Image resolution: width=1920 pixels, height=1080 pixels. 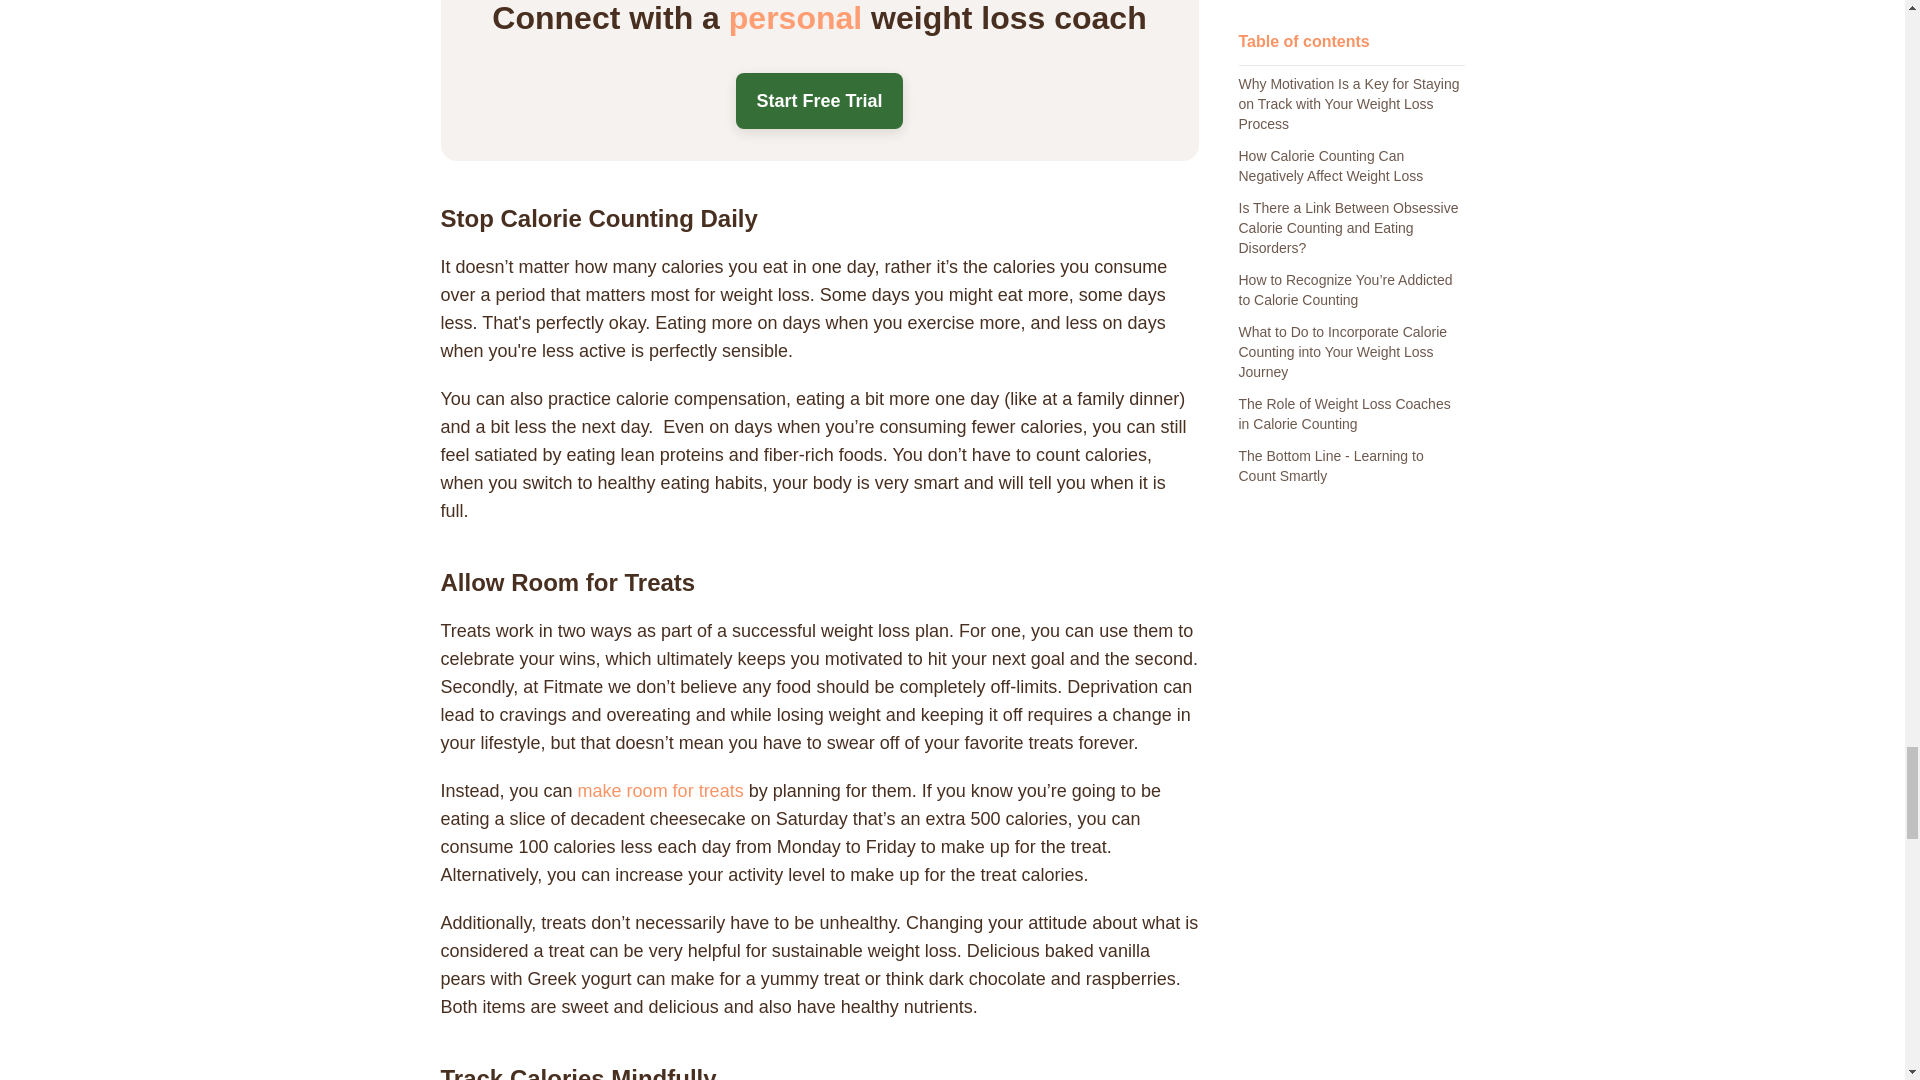 What do you see at coordinates (818, 100) in the screenshot?
I see `Start Free Trial` at bounding box center [818, 100].